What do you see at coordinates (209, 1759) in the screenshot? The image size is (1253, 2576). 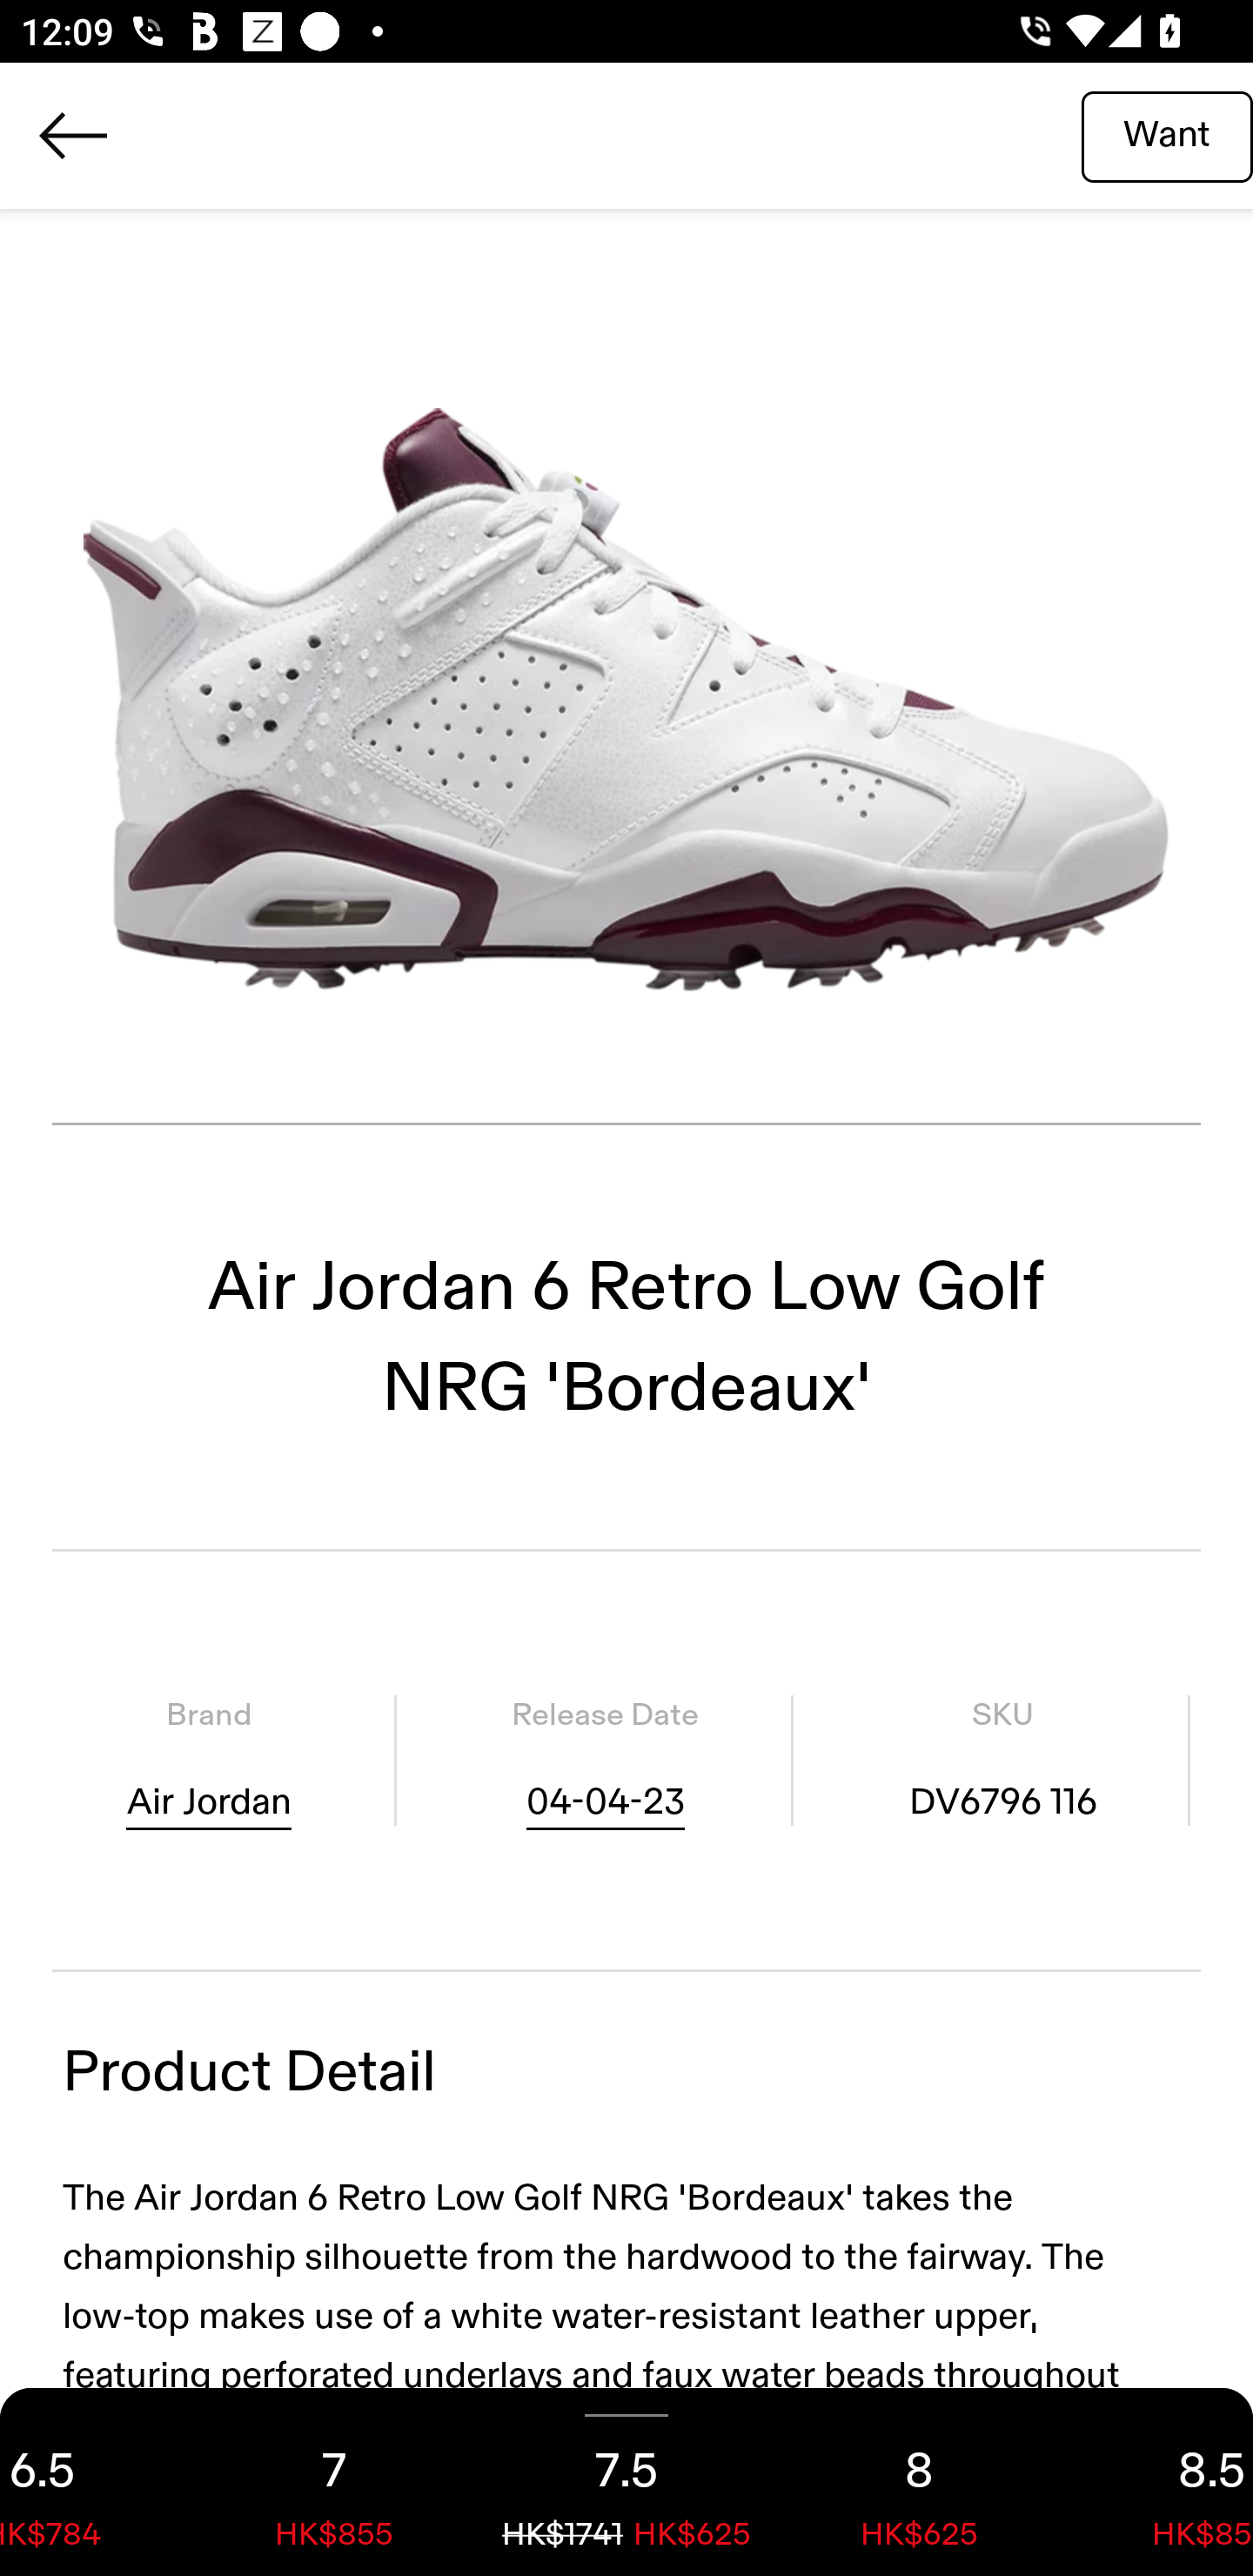 I see `Brand Air Jordan` at bounding box center [209, 1759].